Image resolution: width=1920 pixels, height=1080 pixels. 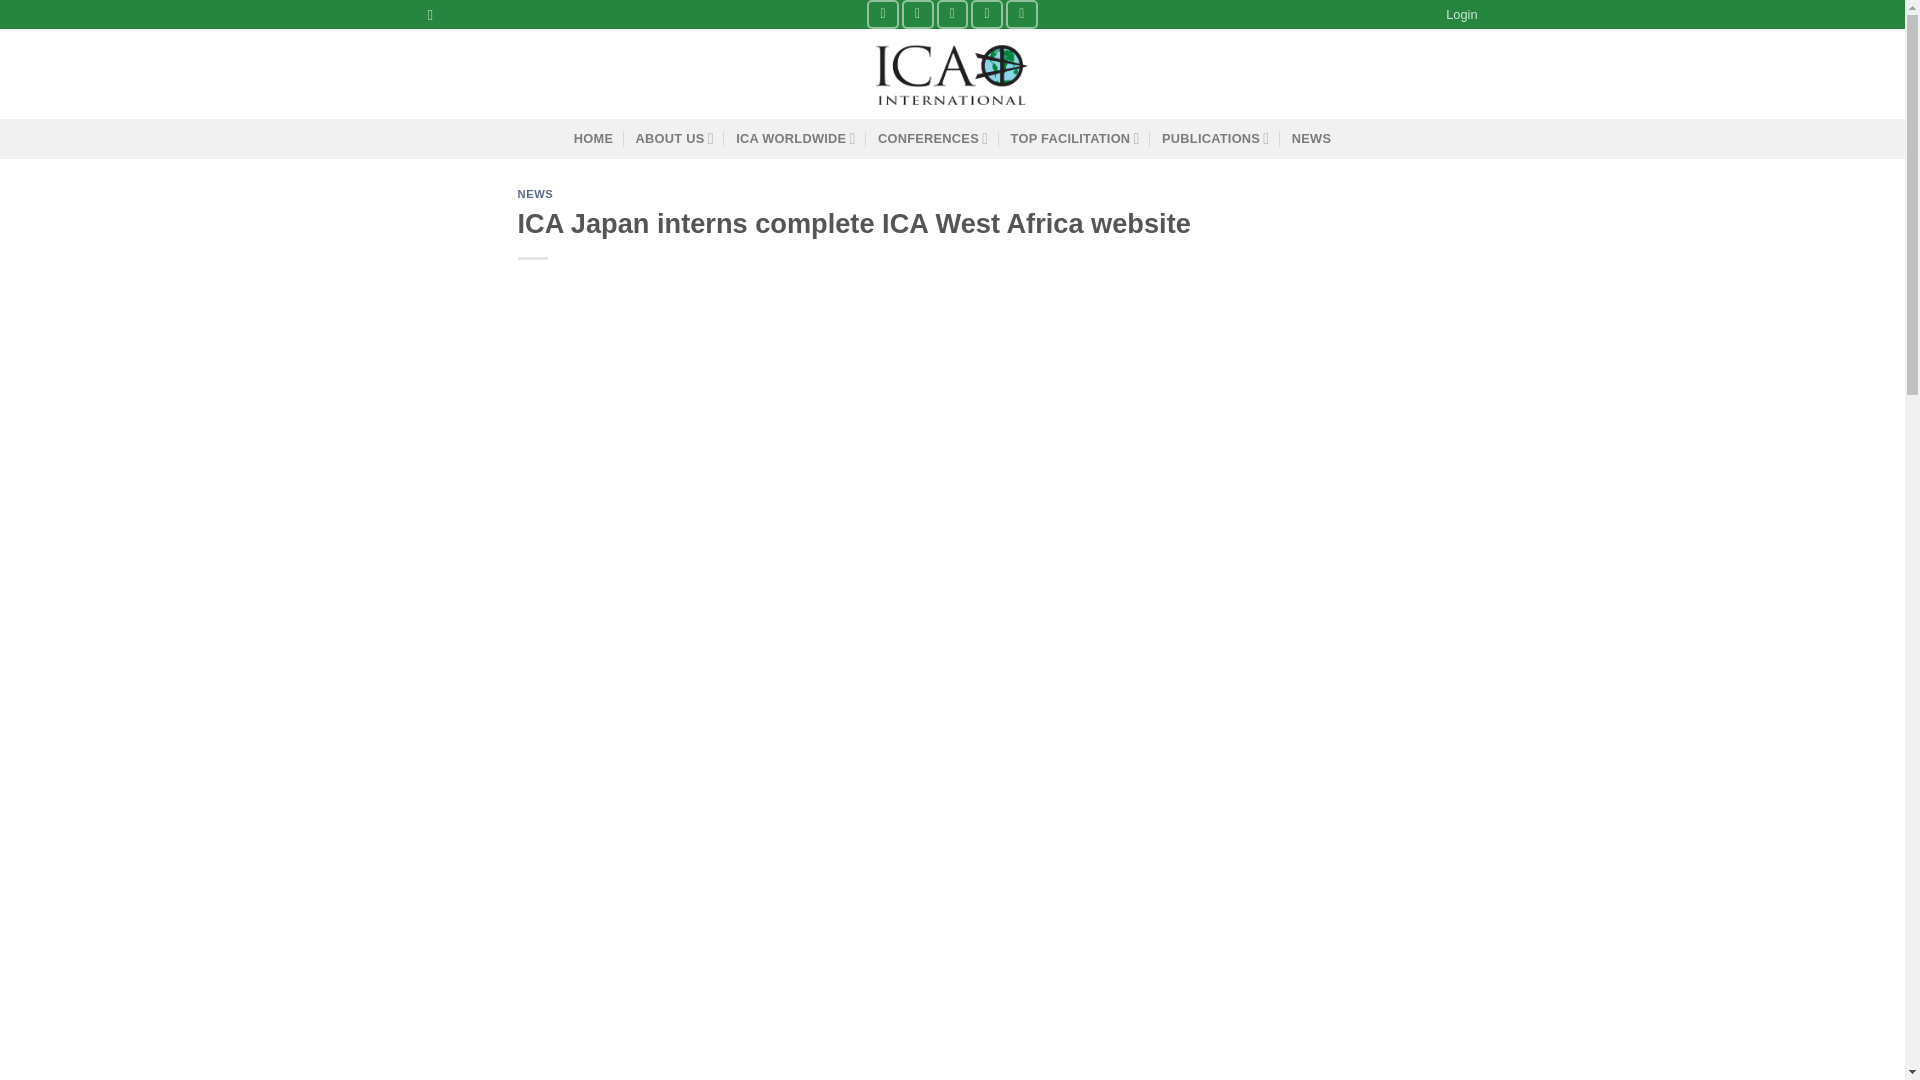 I want to click on Follow on Facebook, so click(x=882, y=14).